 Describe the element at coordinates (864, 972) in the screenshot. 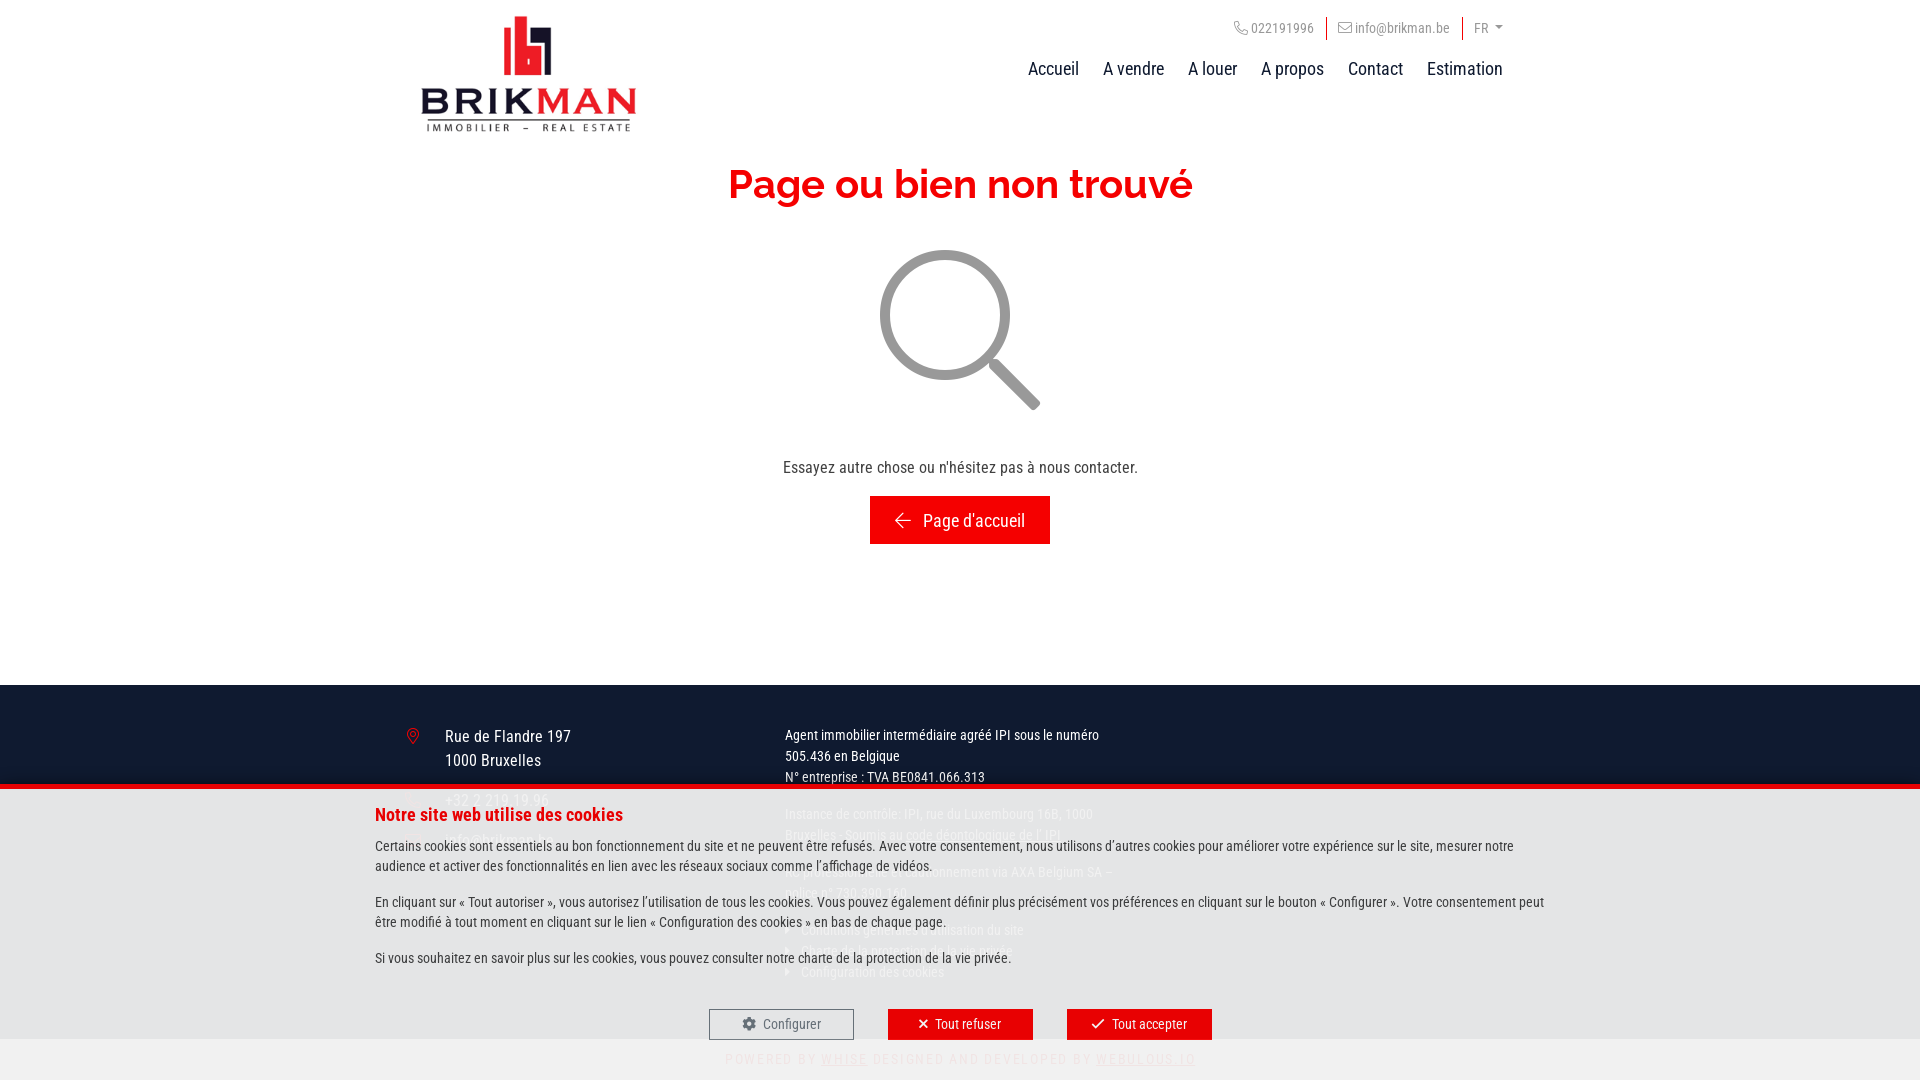

I see `Configuration des cookies` at that location.